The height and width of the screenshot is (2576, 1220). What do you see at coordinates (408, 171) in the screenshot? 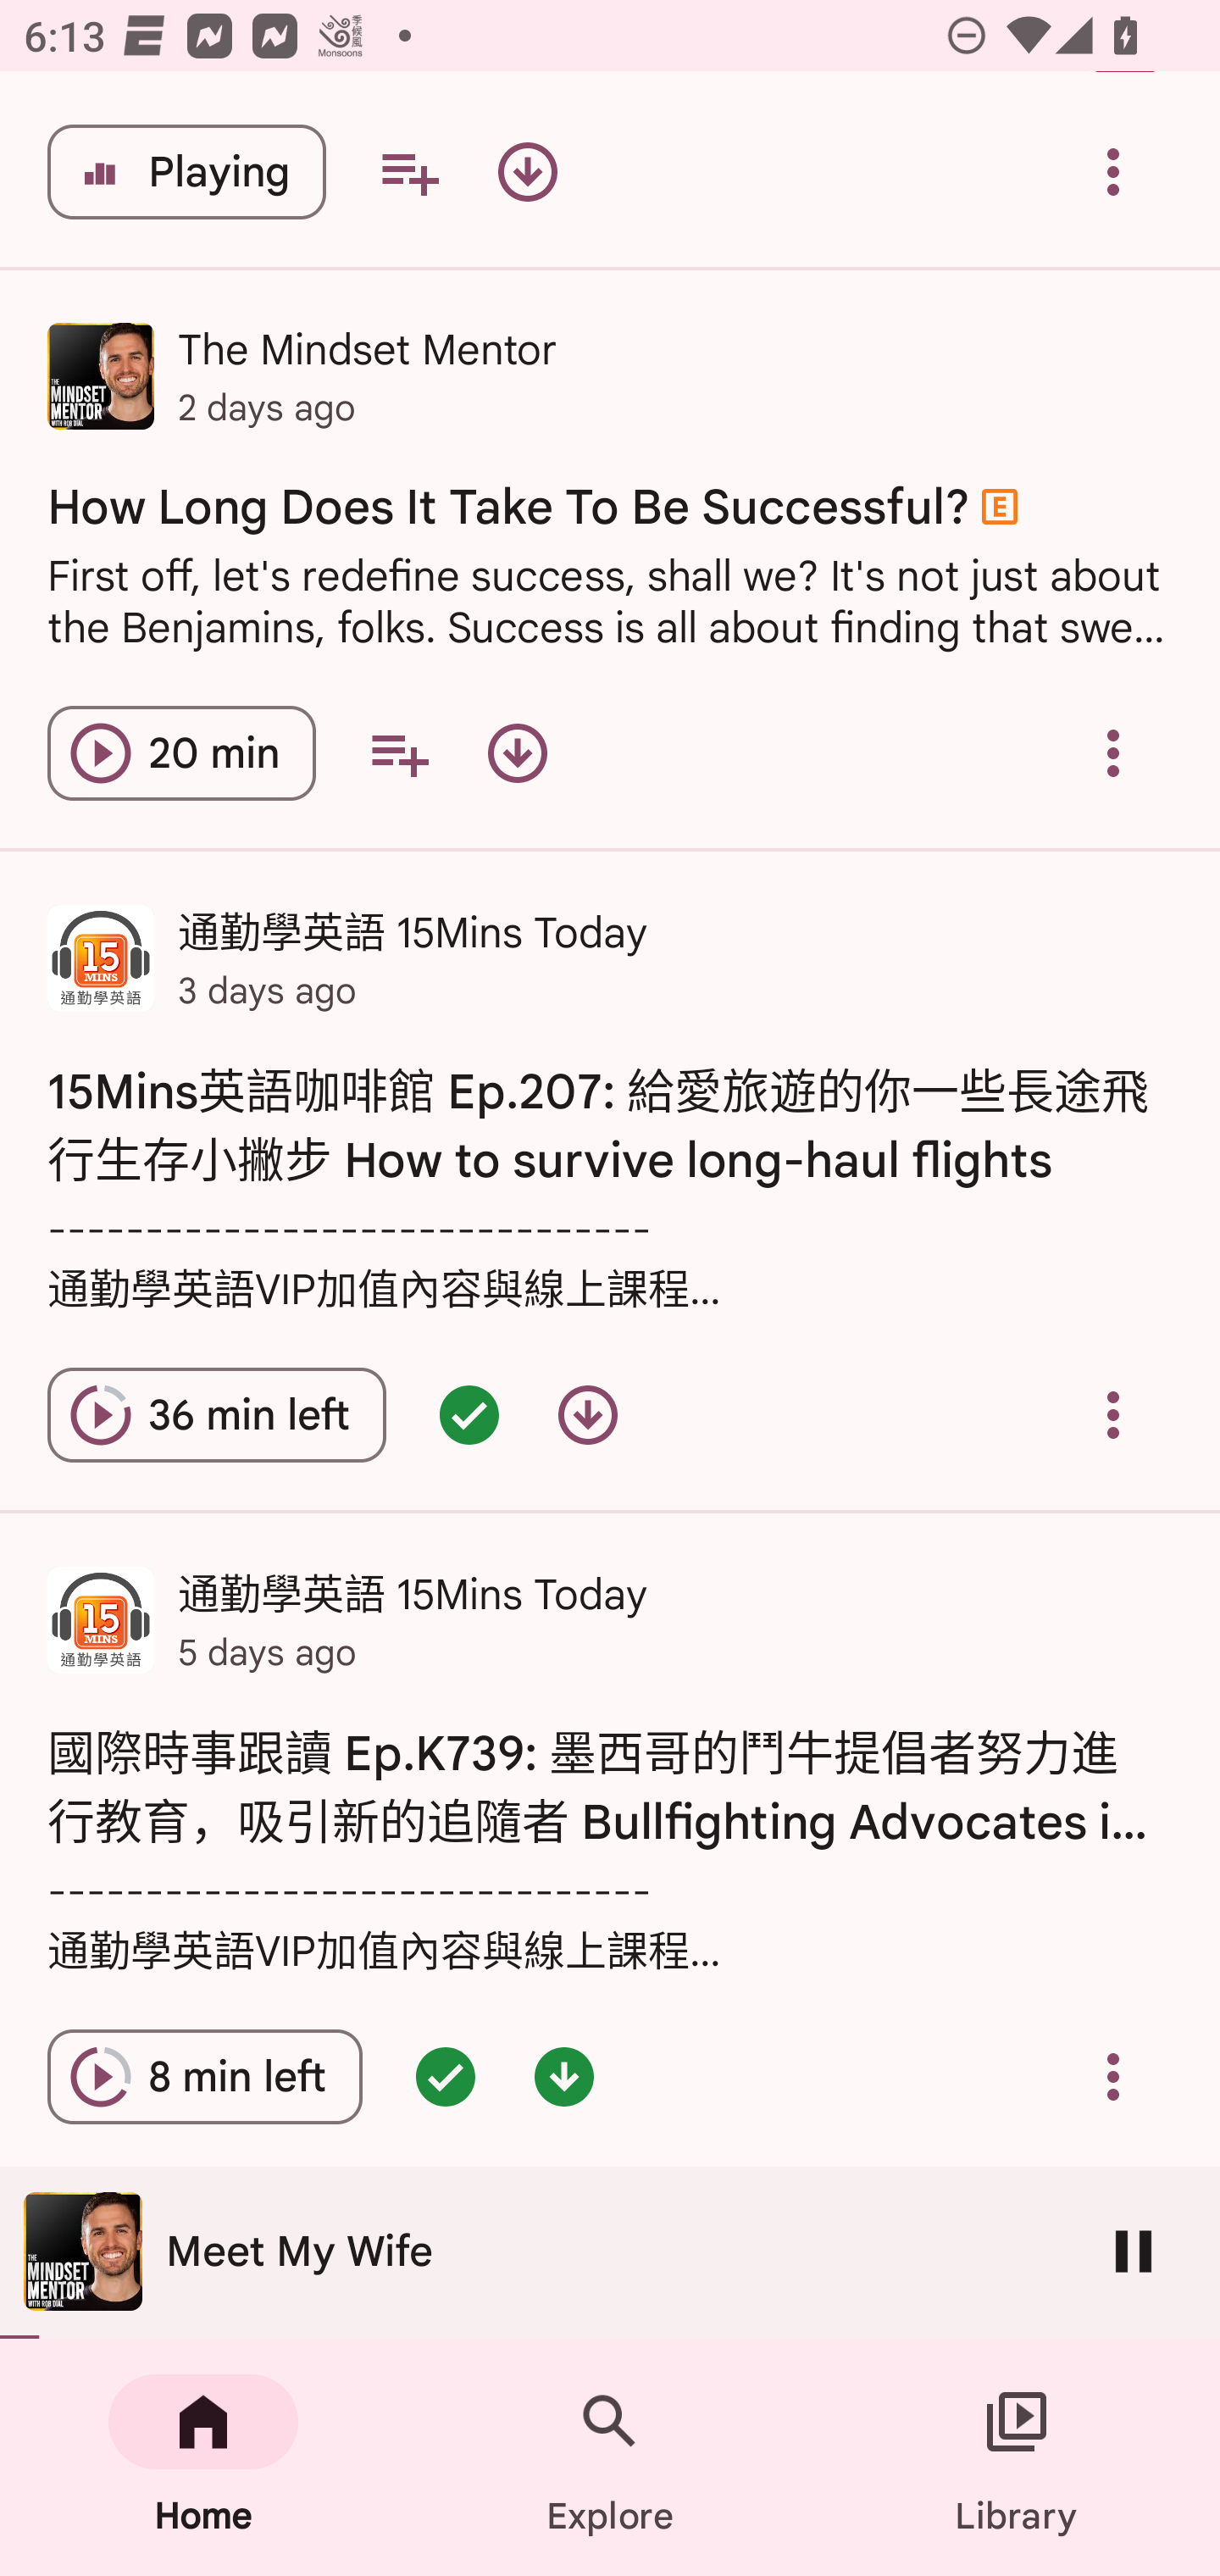
I see `Add to your queue` at bounding box center [408, 171].